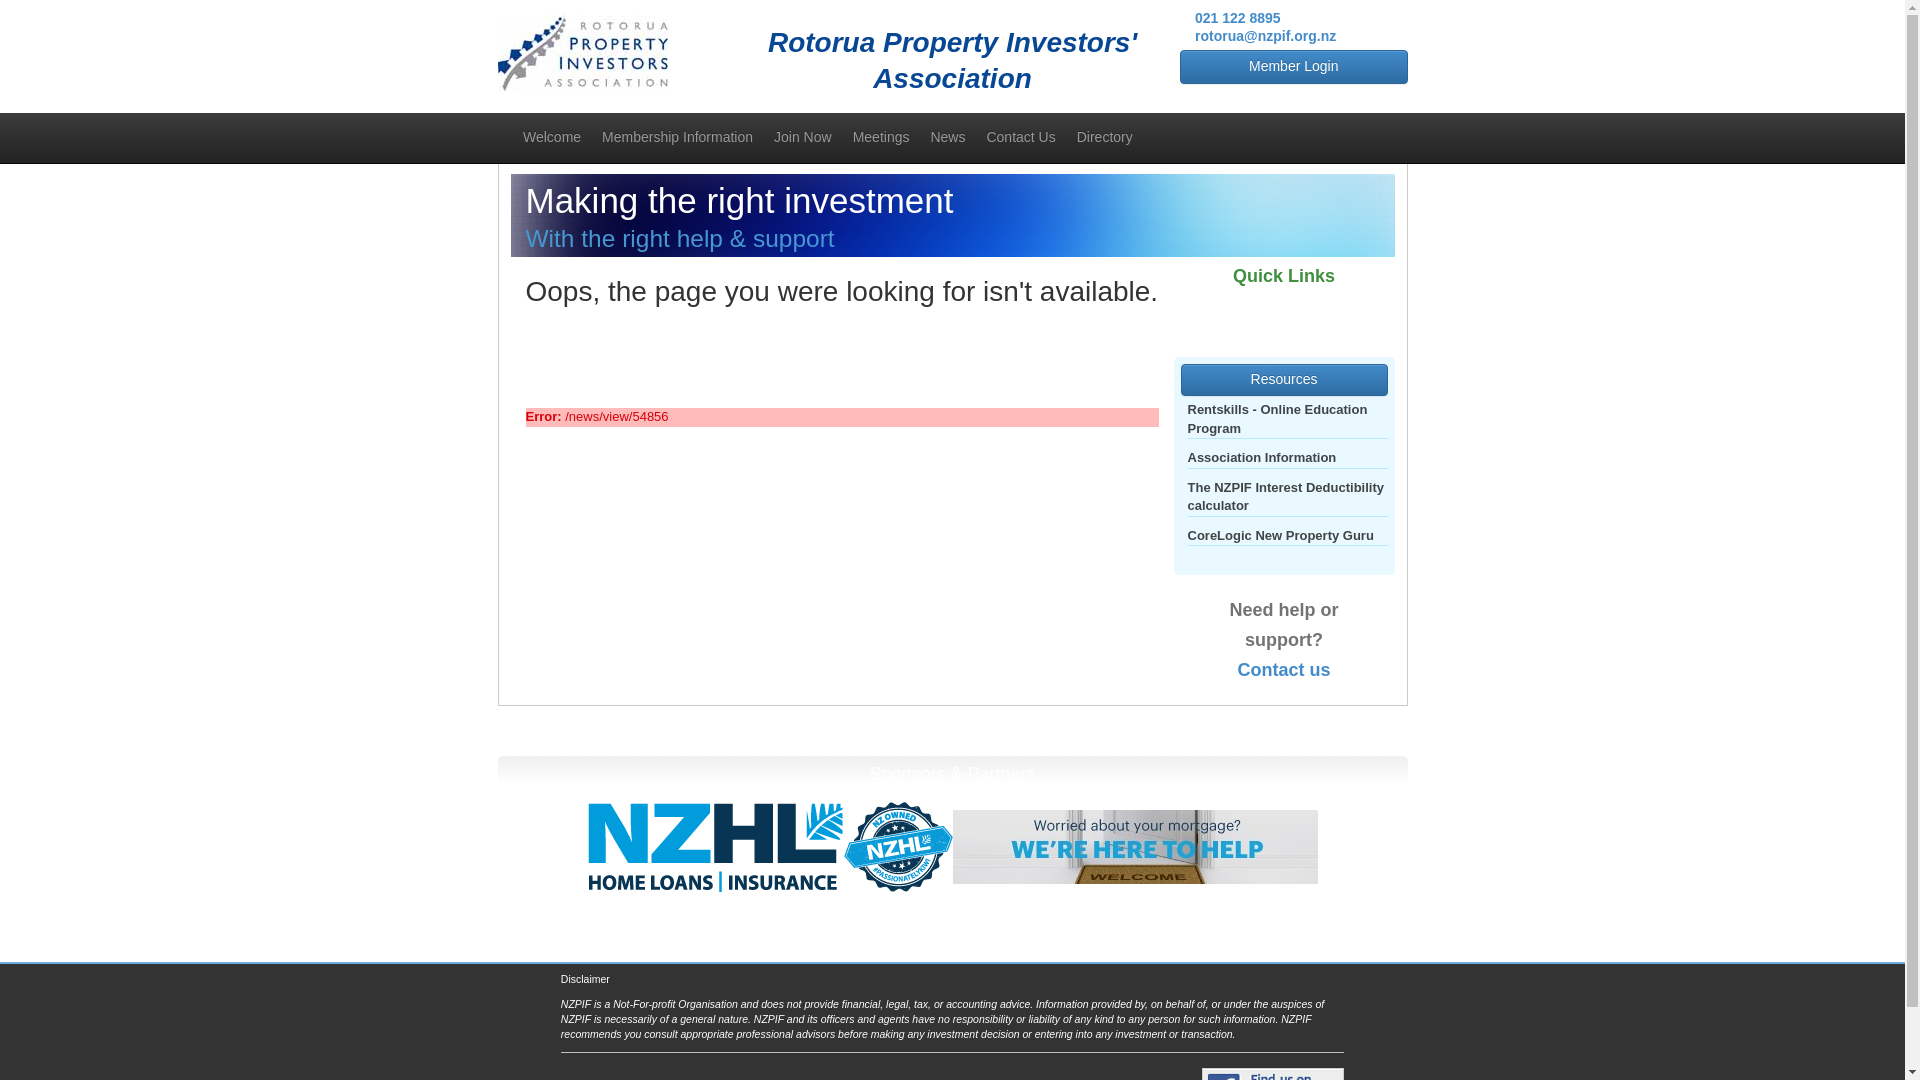 This screenshot has width=1920, height=1080. I want to click on Membership Information, so click(678, 136).